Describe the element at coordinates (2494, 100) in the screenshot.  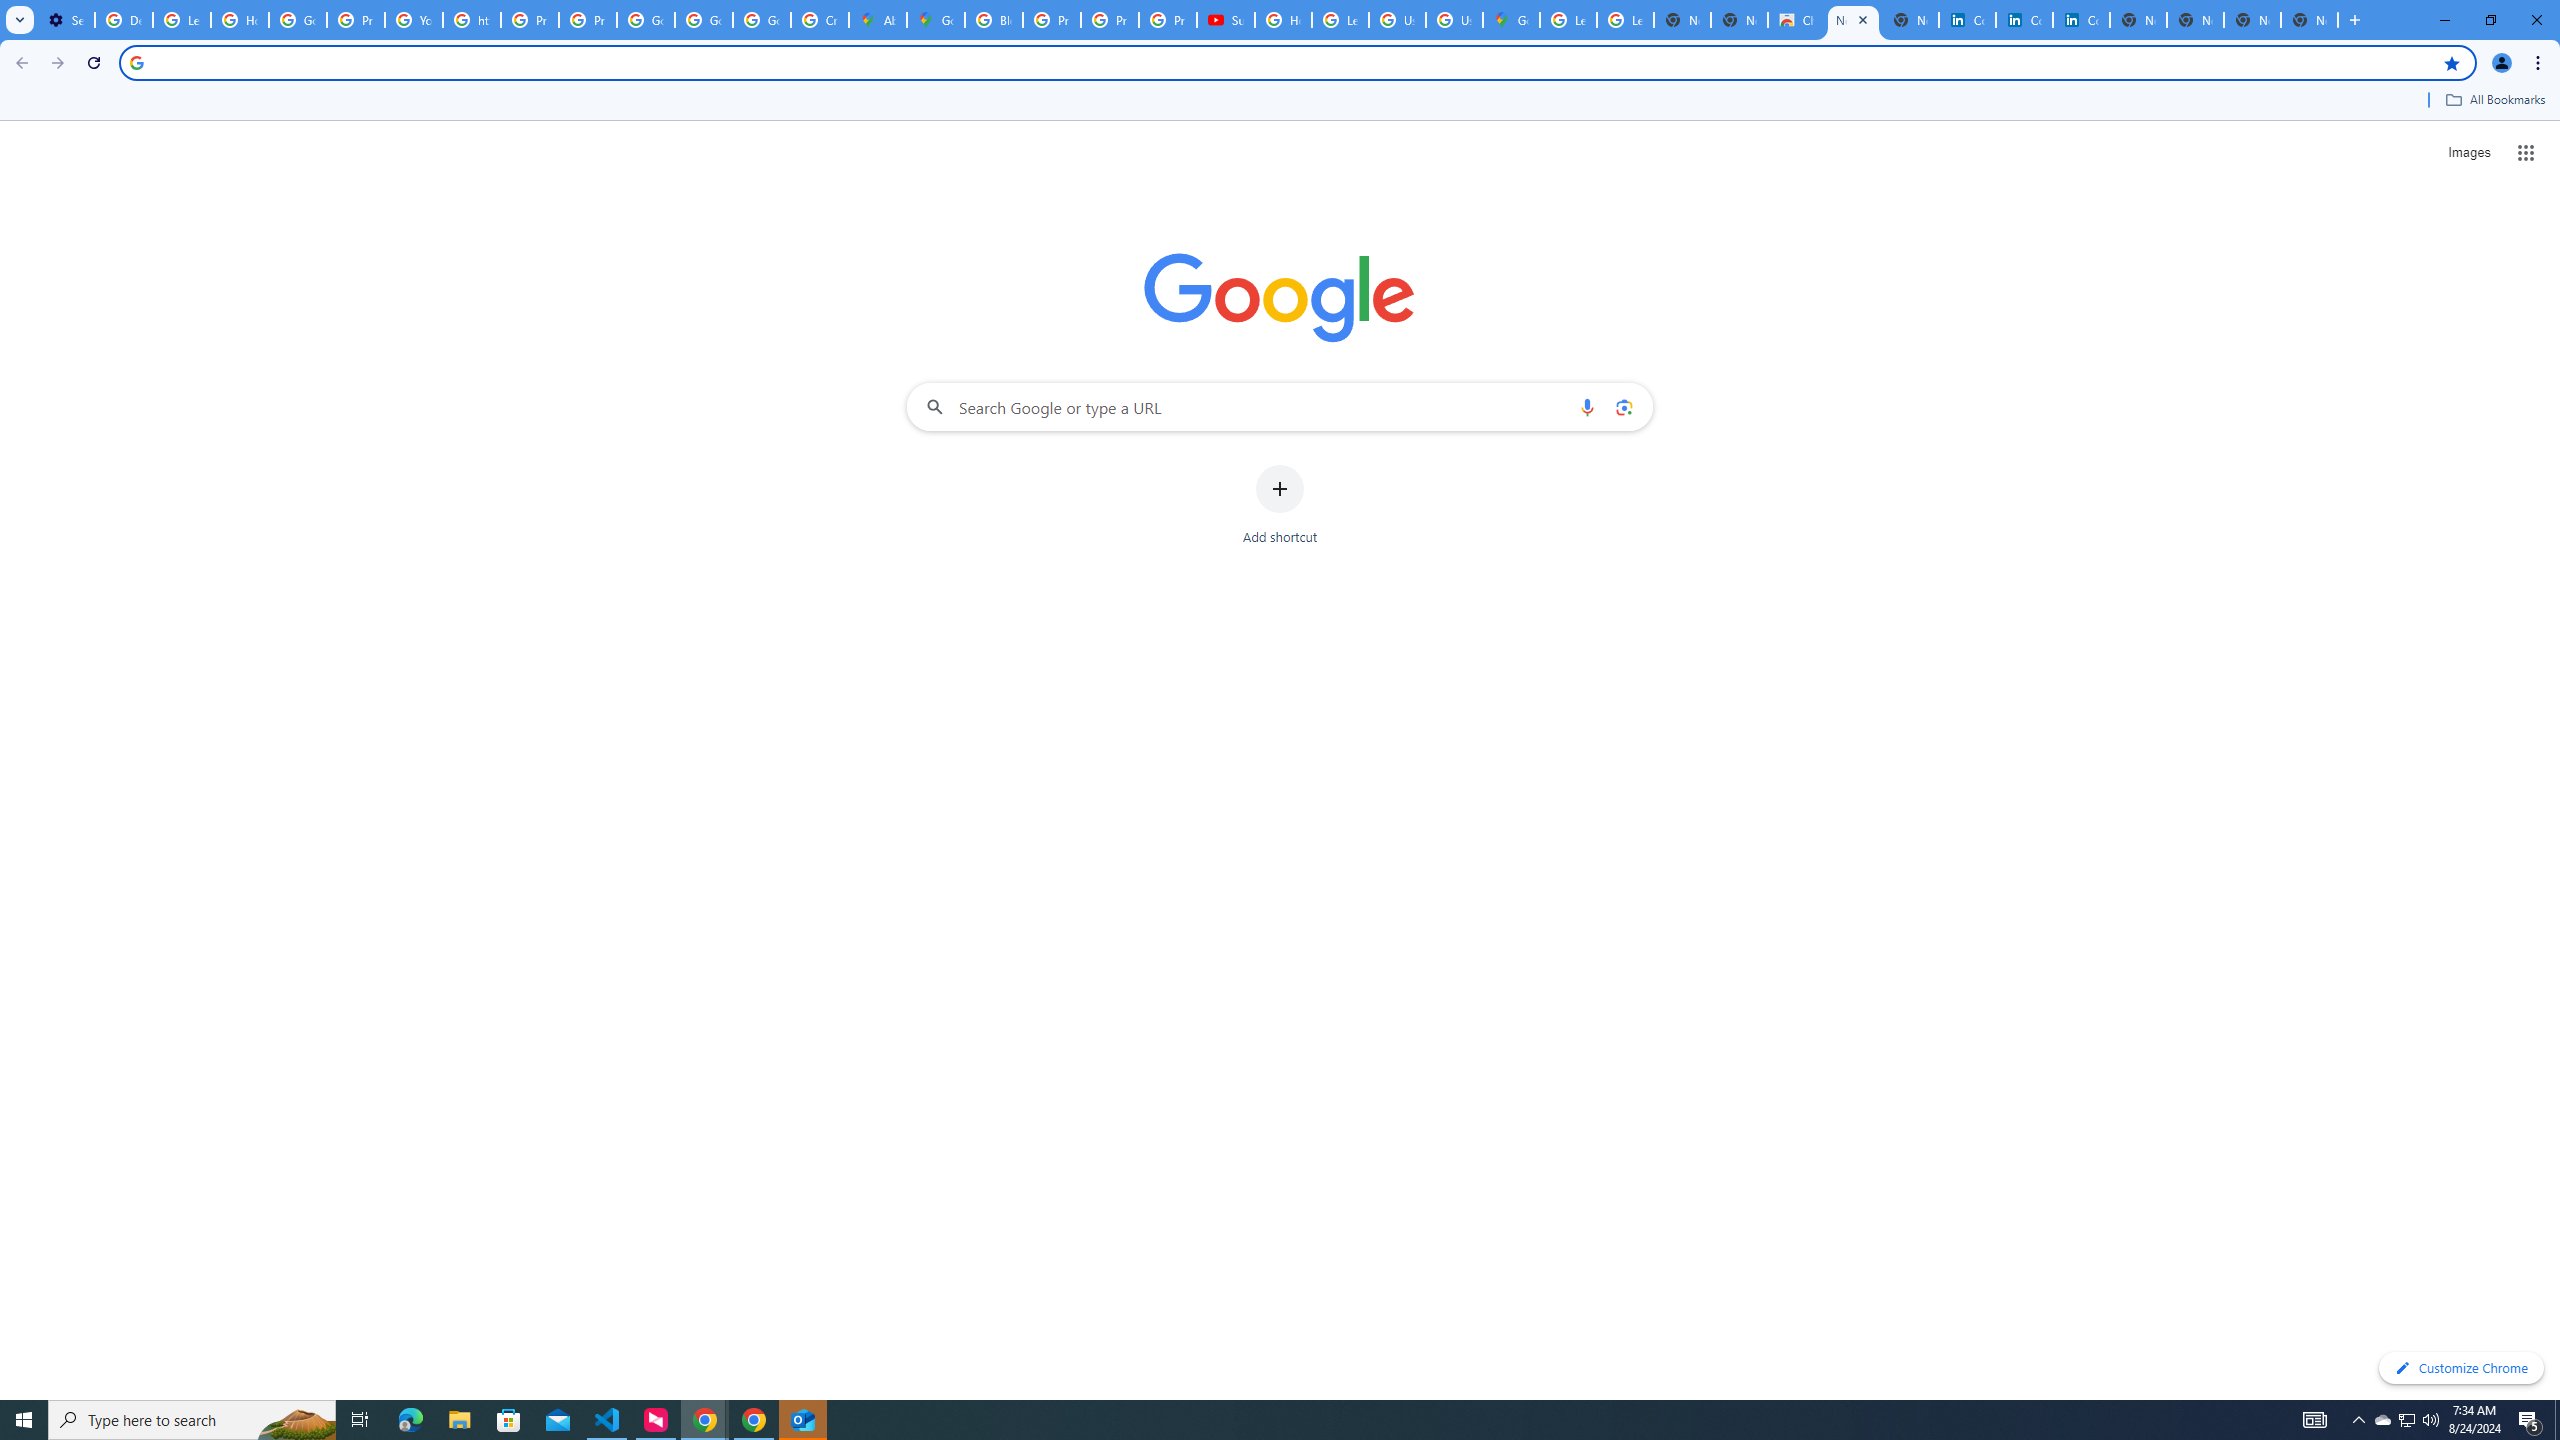
I see `All Bookmarks` at that location.